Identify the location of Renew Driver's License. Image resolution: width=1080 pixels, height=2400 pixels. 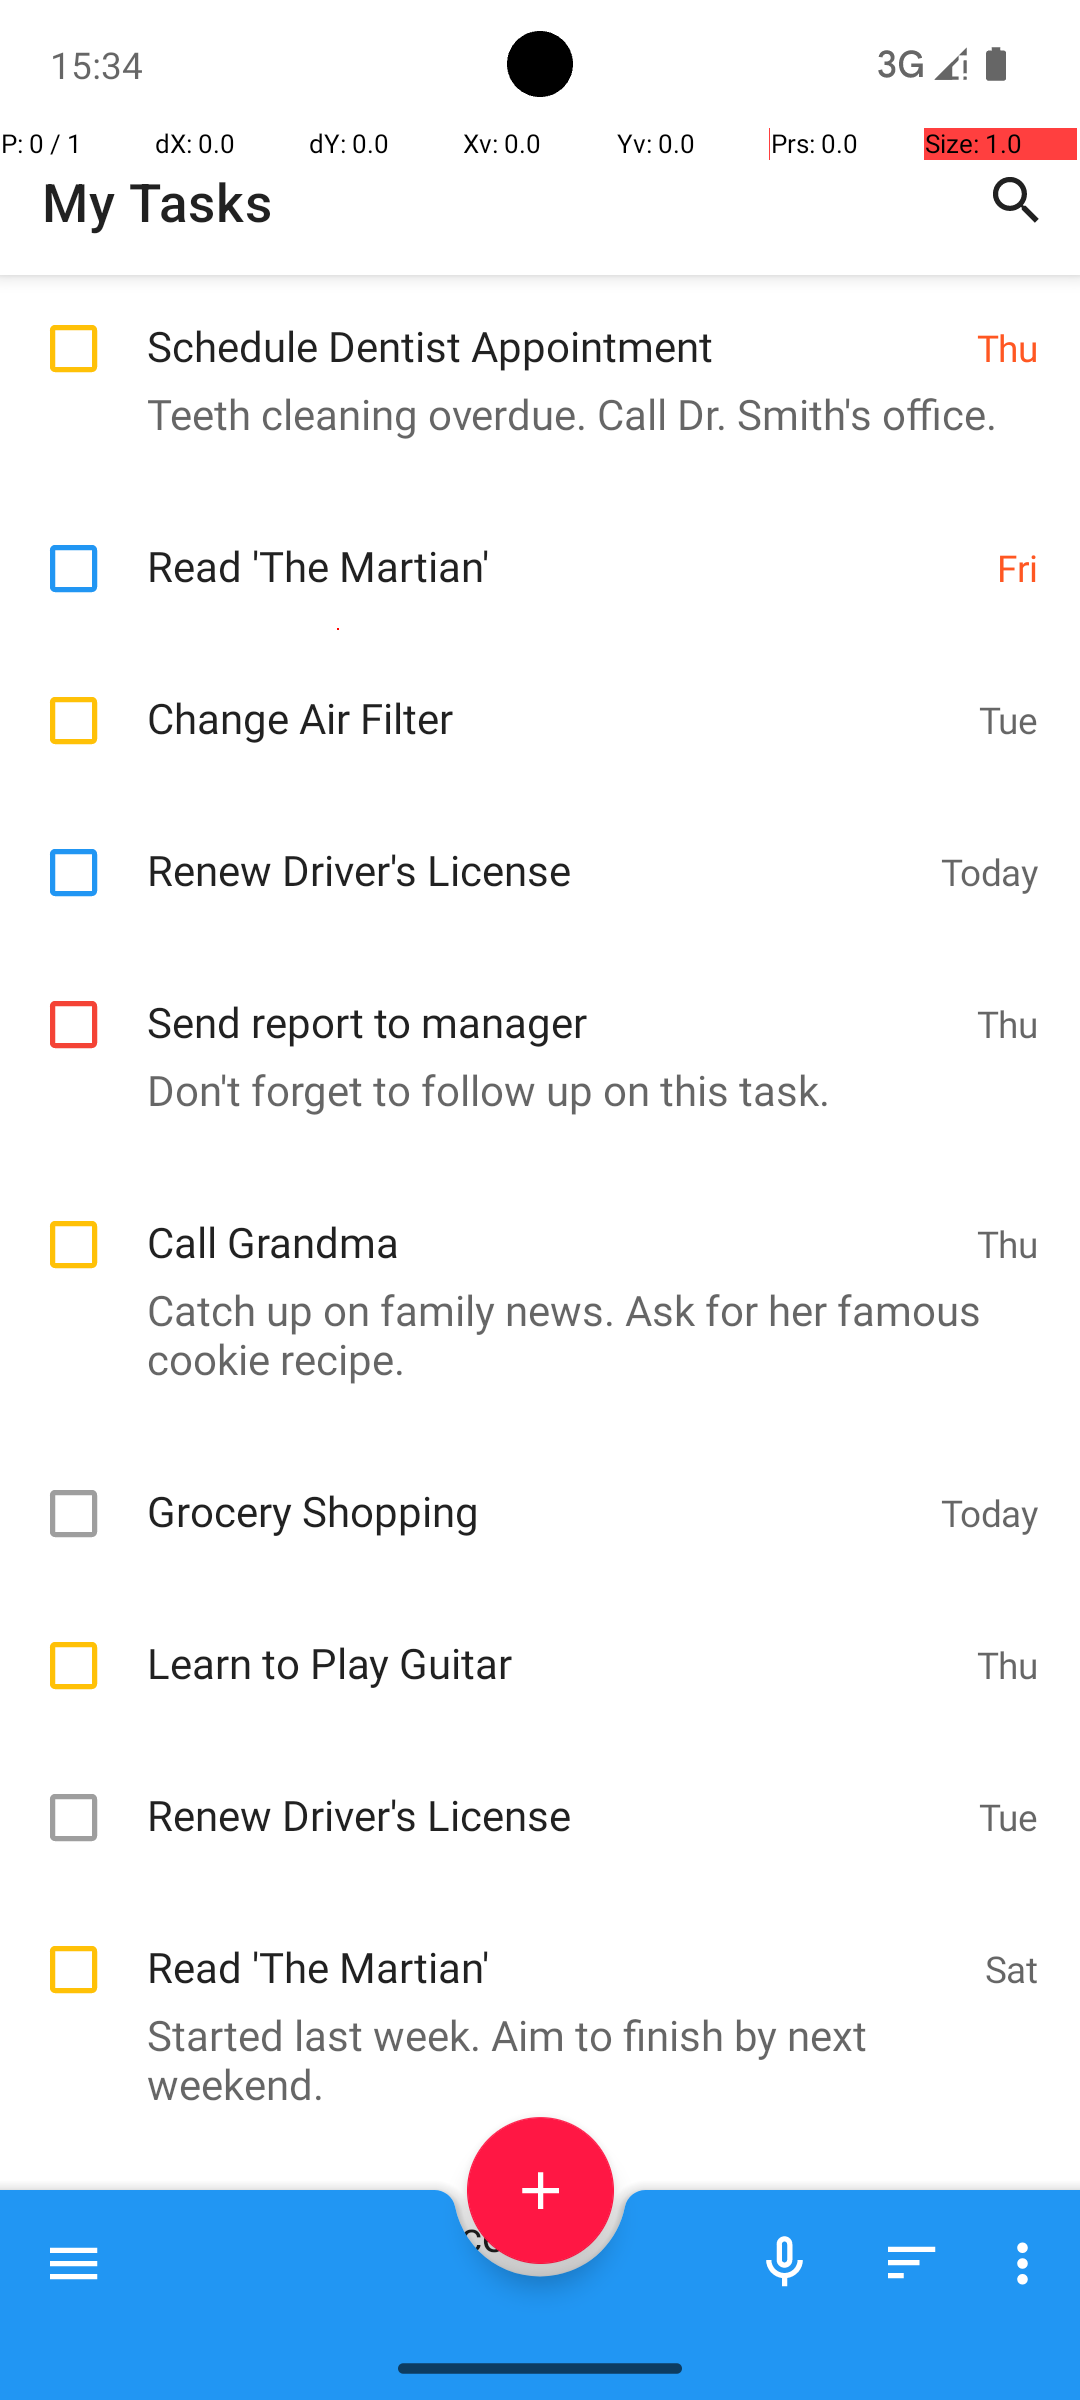
(534, 848).